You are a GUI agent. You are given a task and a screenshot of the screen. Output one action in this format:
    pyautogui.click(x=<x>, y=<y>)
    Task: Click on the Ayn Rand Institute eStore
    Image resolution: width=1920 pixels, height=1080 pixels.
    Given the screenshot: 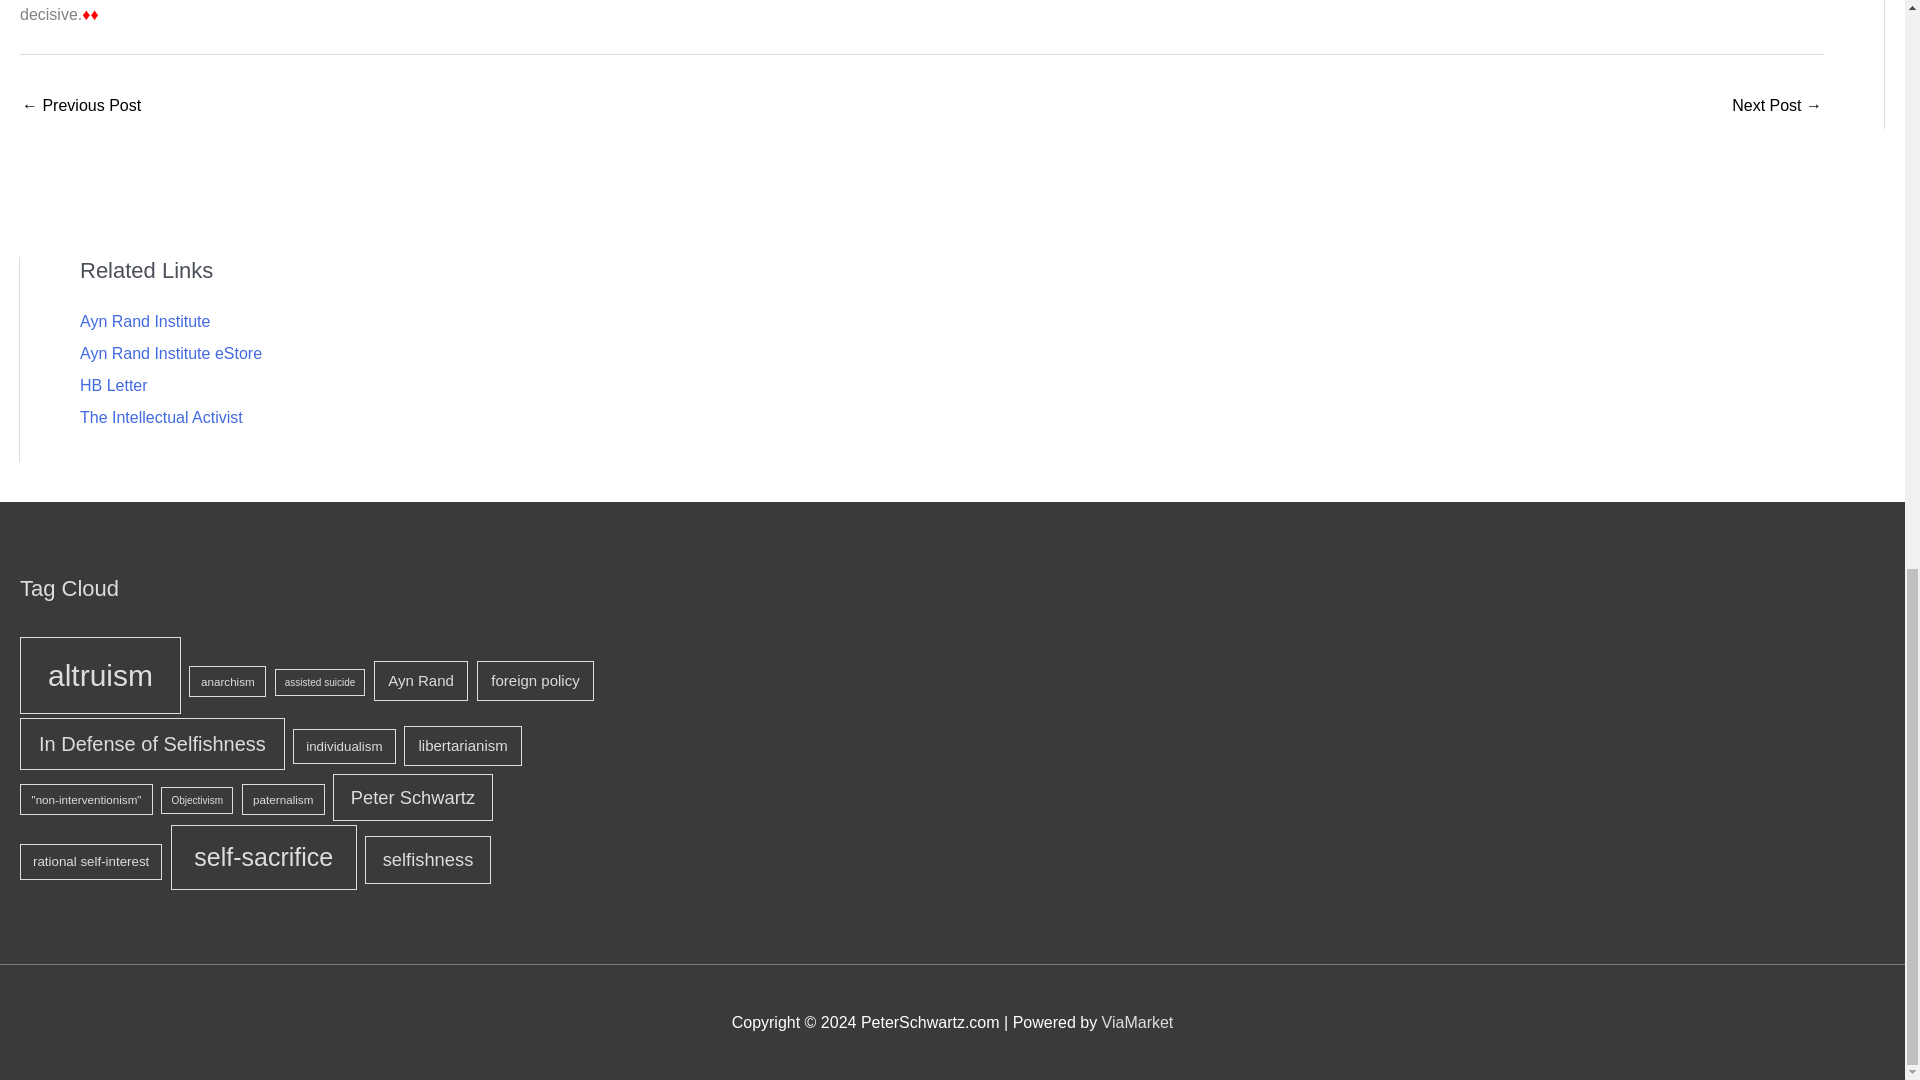 What is the action you would take?
    pyautogui.click(x=170, y=352)
    